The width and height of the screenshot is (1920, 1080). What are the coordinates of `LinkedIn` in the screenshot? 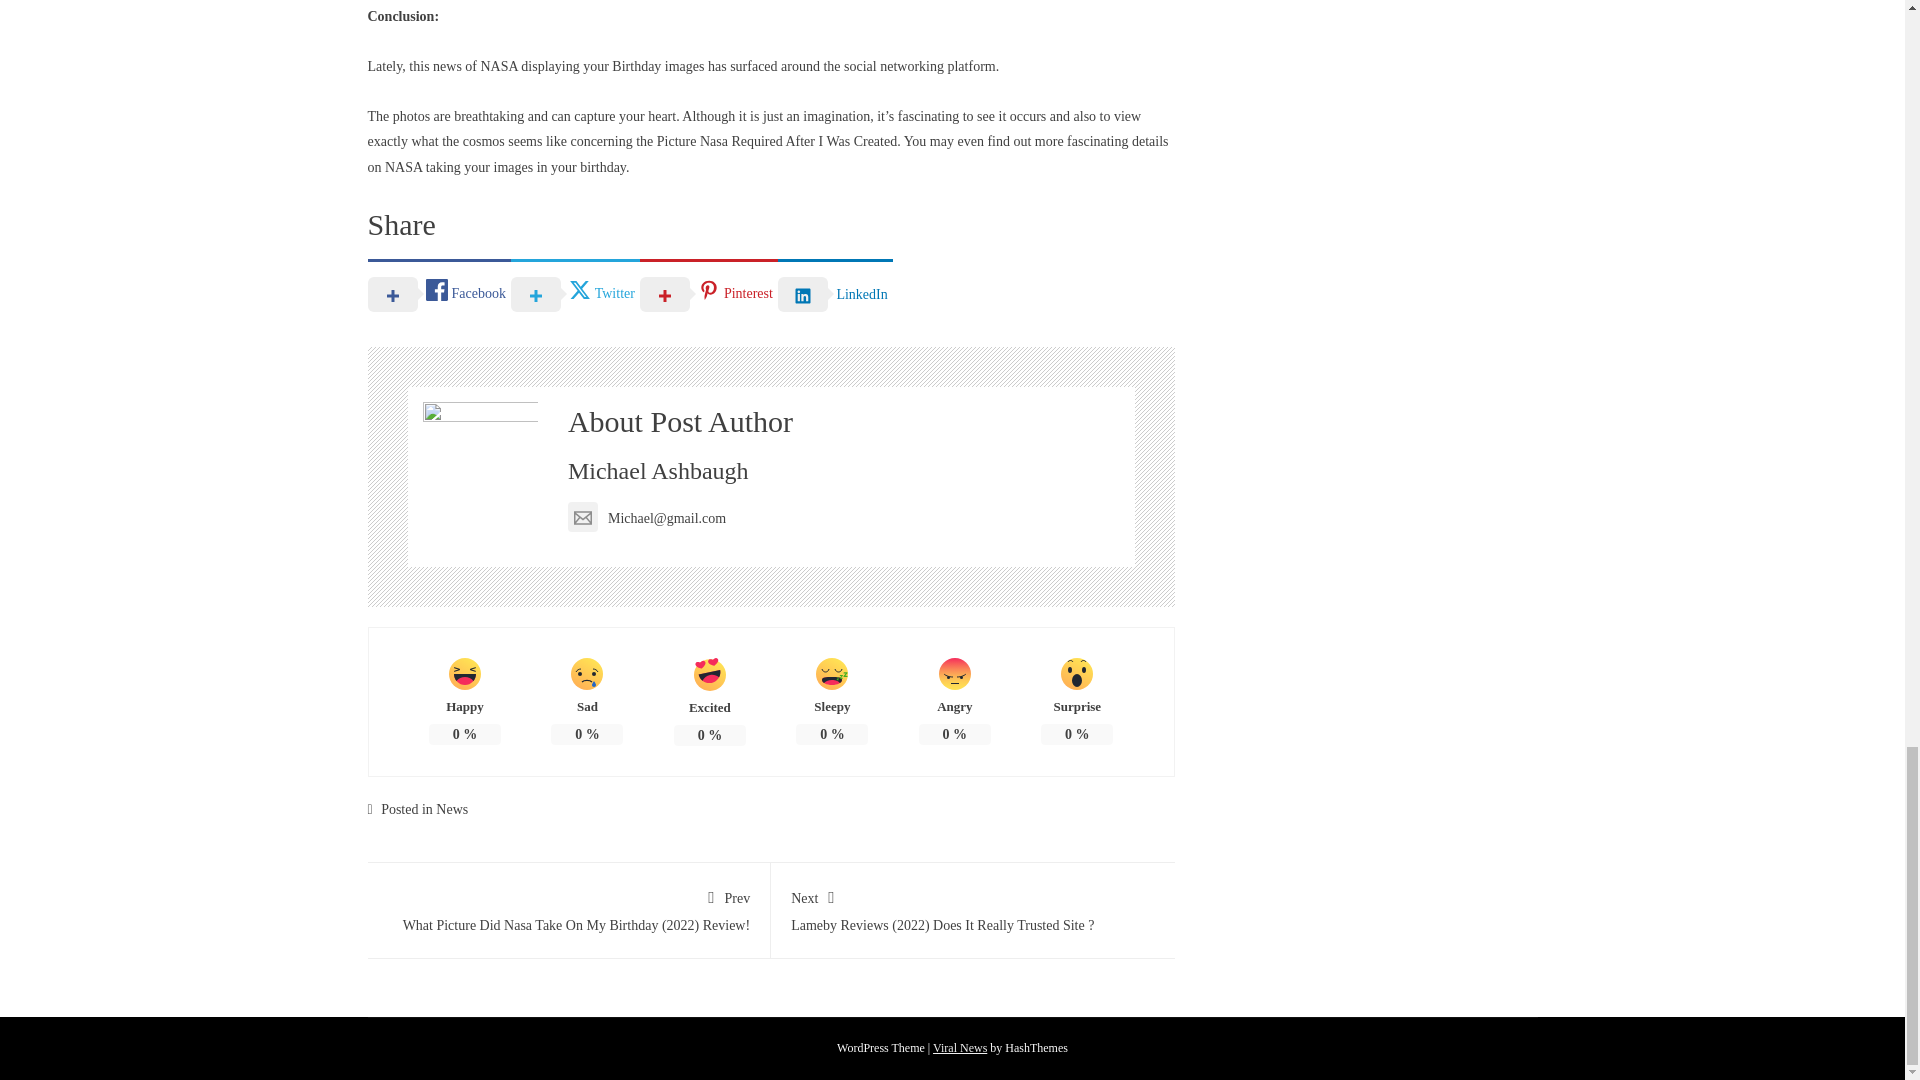 It's located at (834, 293).